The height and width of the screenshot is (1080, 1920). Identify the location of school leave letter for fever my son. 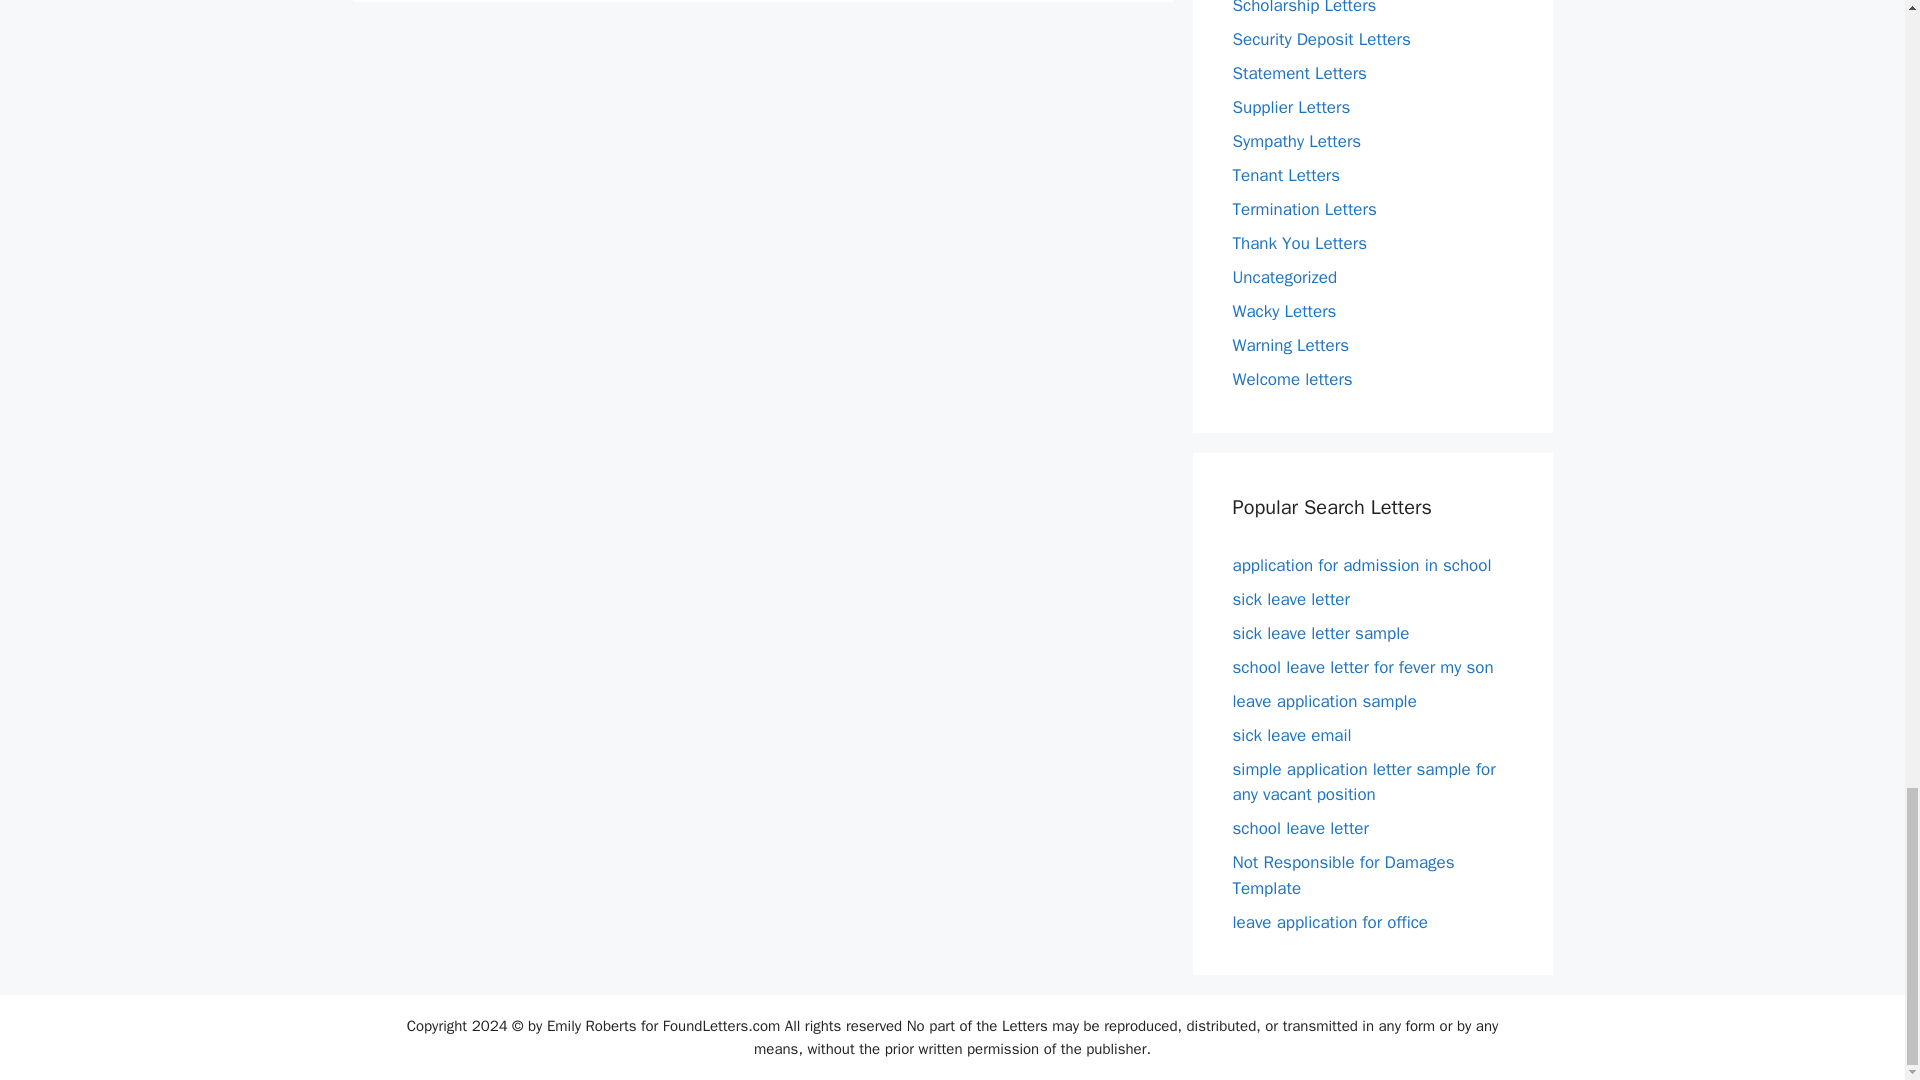
(1362, 667).